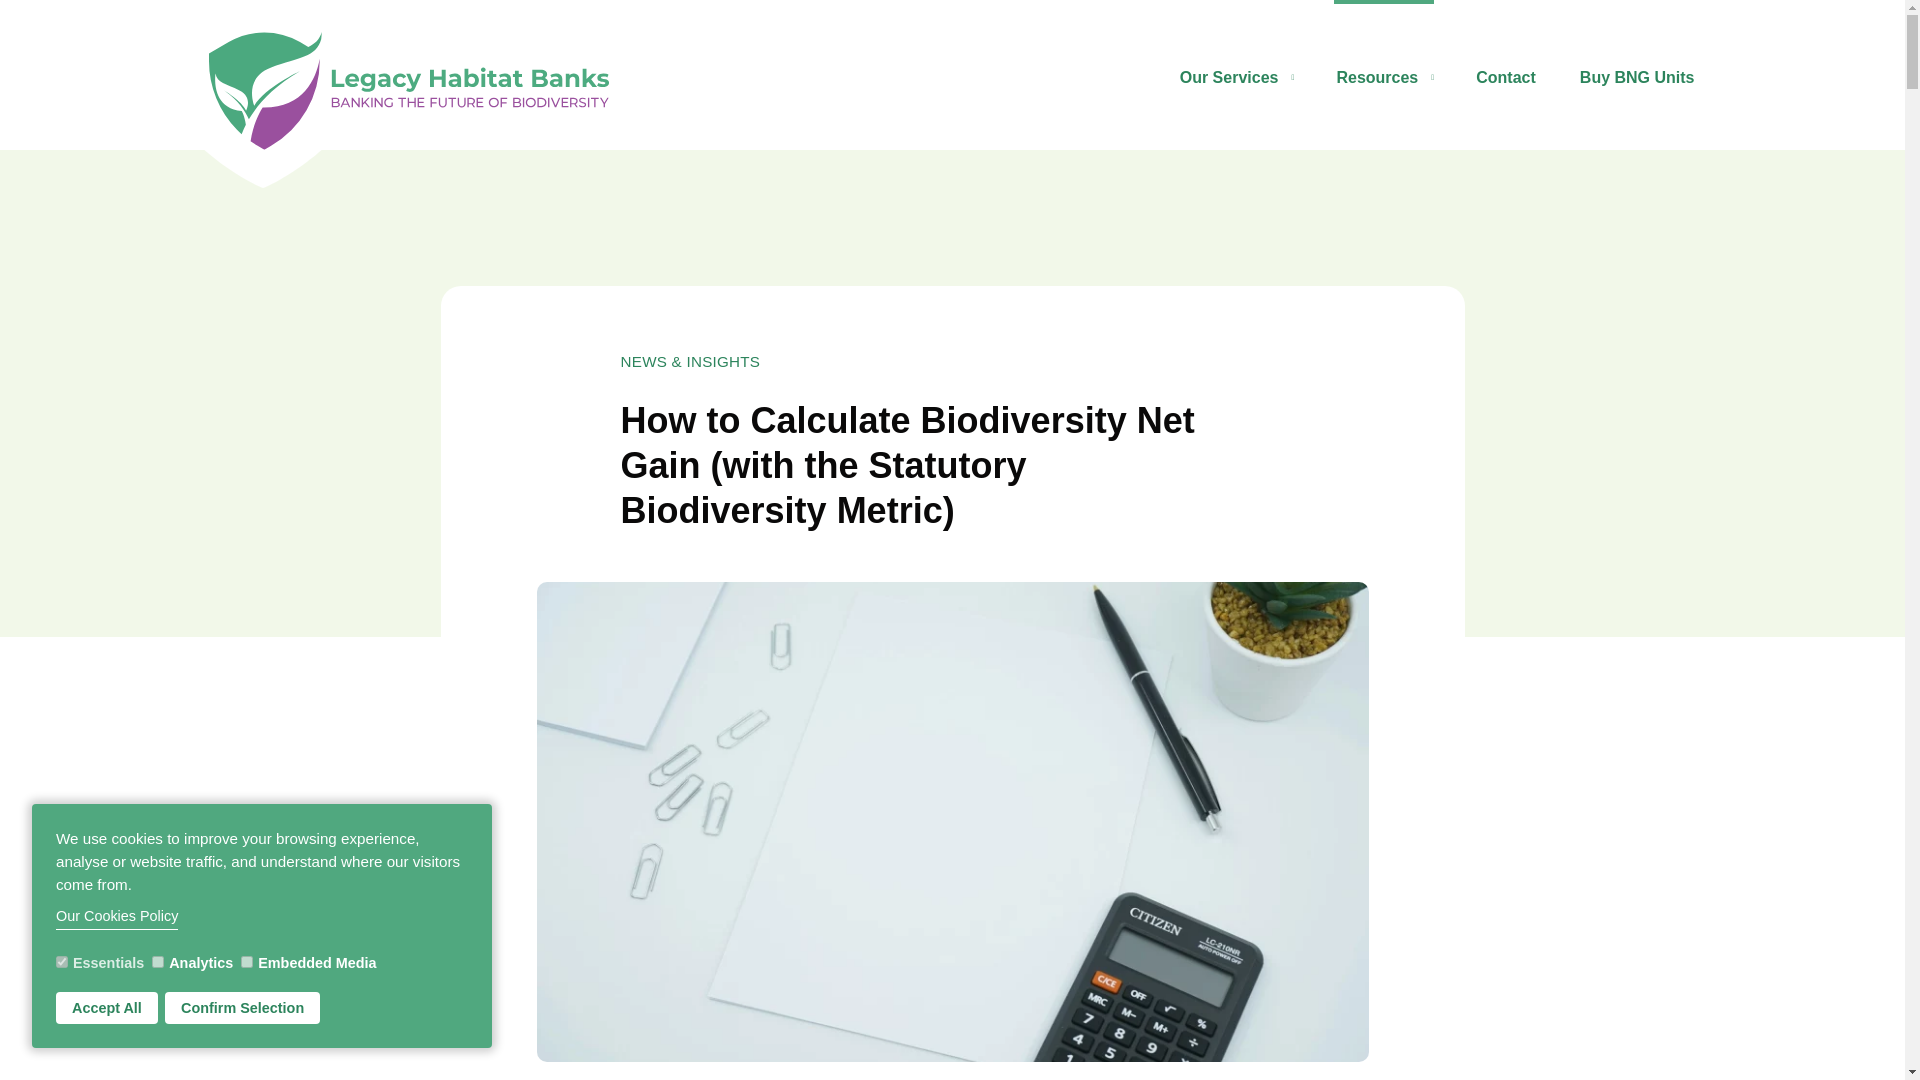  Describe the element at coordinates (1638, 77) in the screenshot. I see `Buy BNG Units` at that location.